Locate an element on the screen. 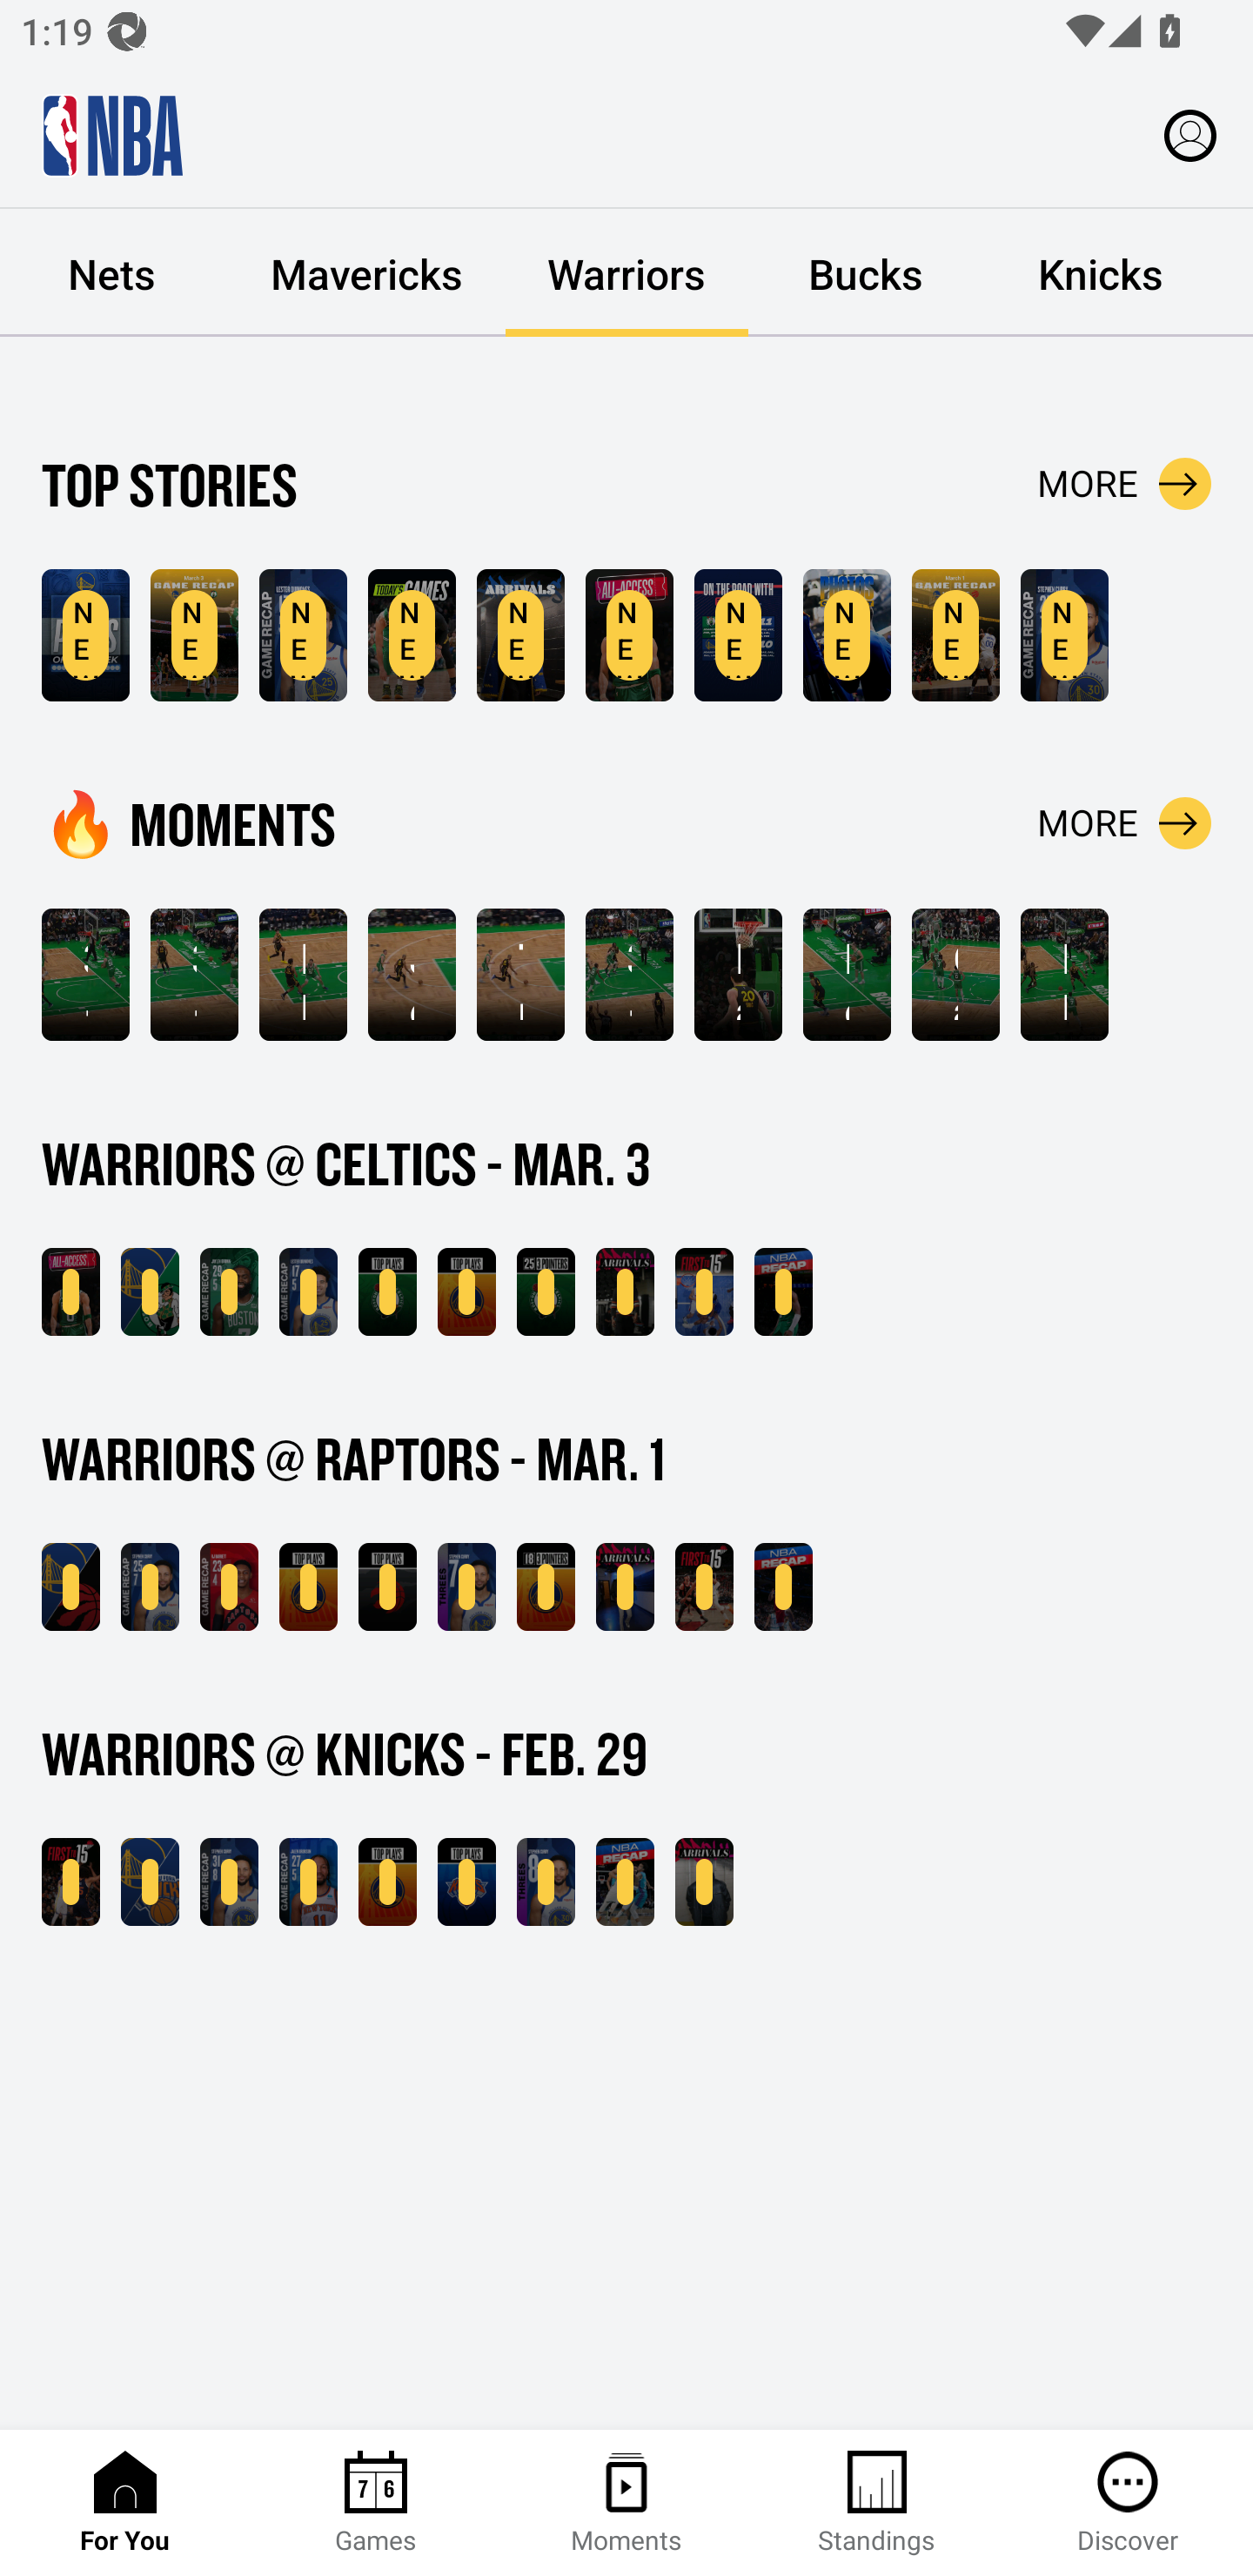 Image resolution: width=1253 pixels, height=2576 pixels. All 3-pointers from BOS' 25 3-pointer Night NEW is located at coordinates (545, 1291).